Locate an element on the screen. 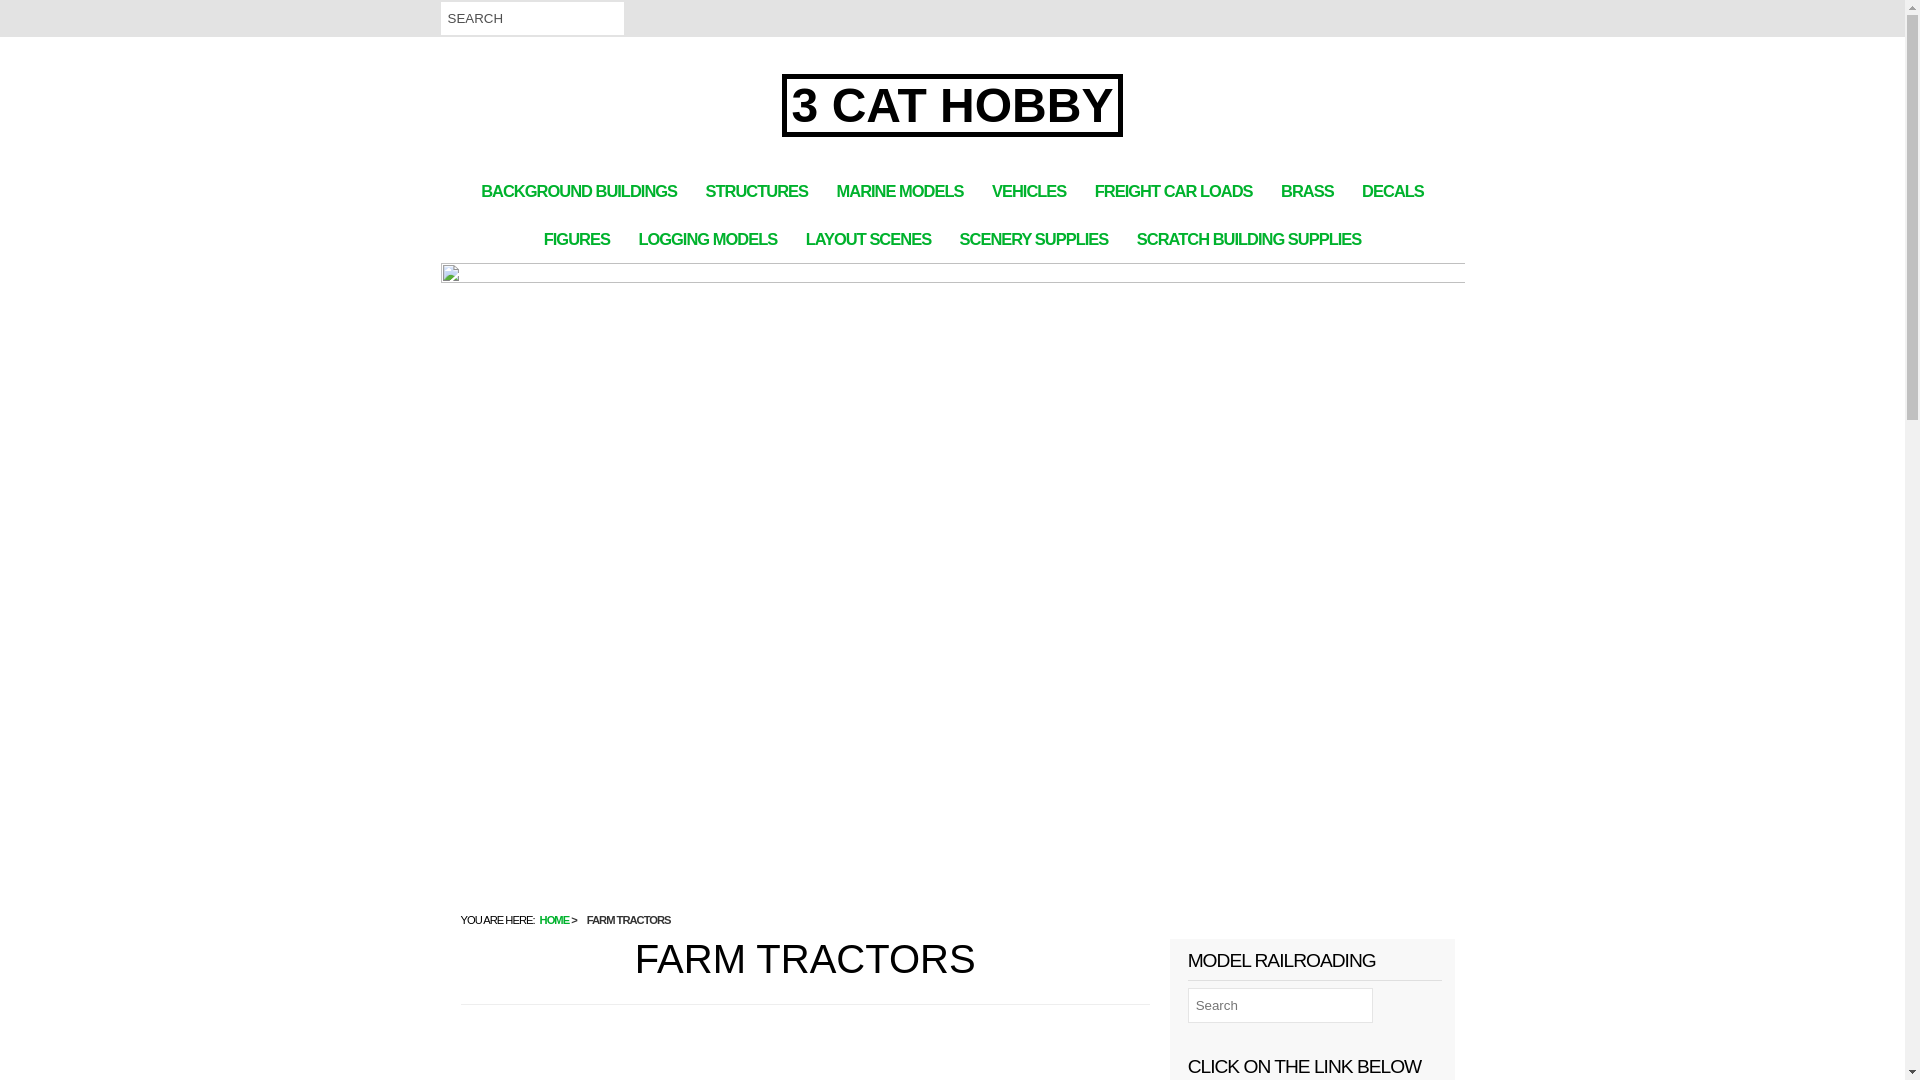  HOME is located at coordinates (555, 920).